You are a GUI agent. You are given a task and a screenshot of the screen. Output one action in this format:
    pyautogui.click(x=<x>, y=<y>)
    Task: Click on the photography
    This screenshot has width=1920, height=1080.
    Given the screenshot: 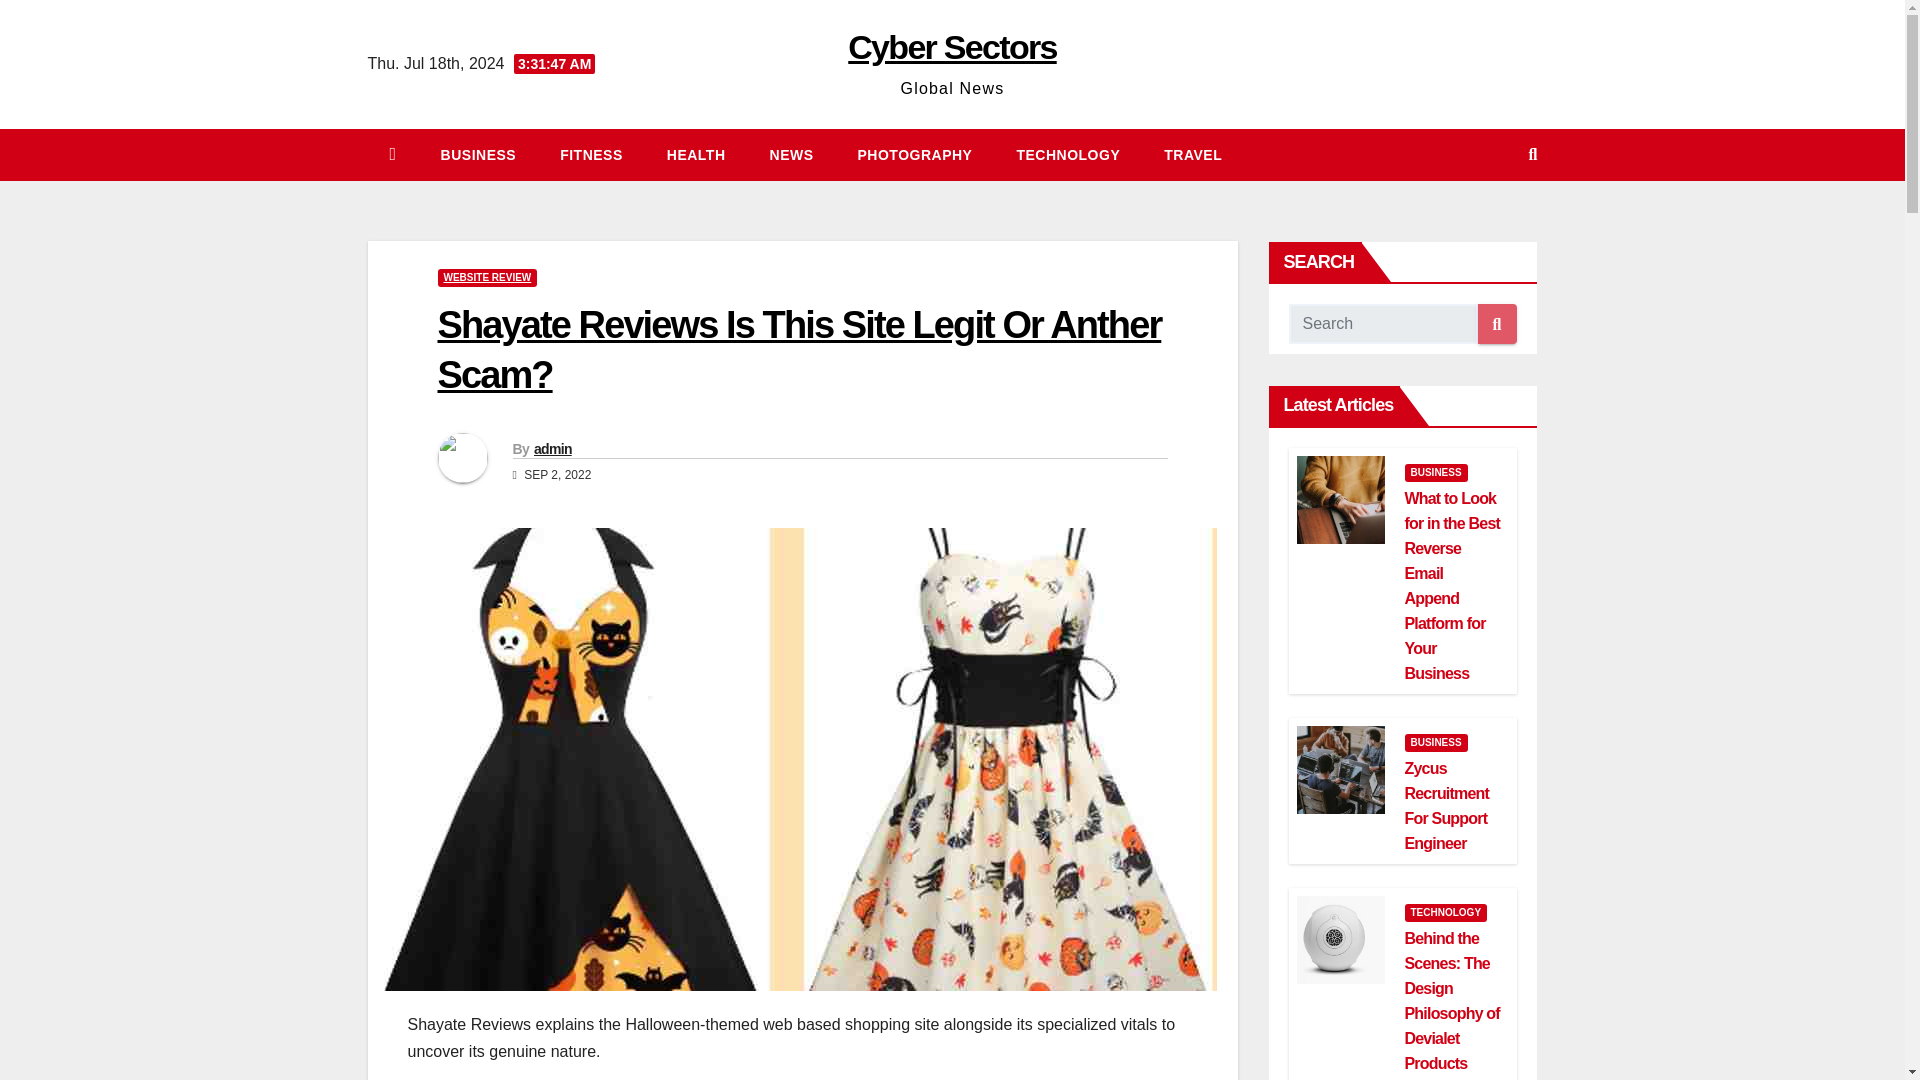 What is the action you would take?
    pyautogui.click(x=914, y=154)
    